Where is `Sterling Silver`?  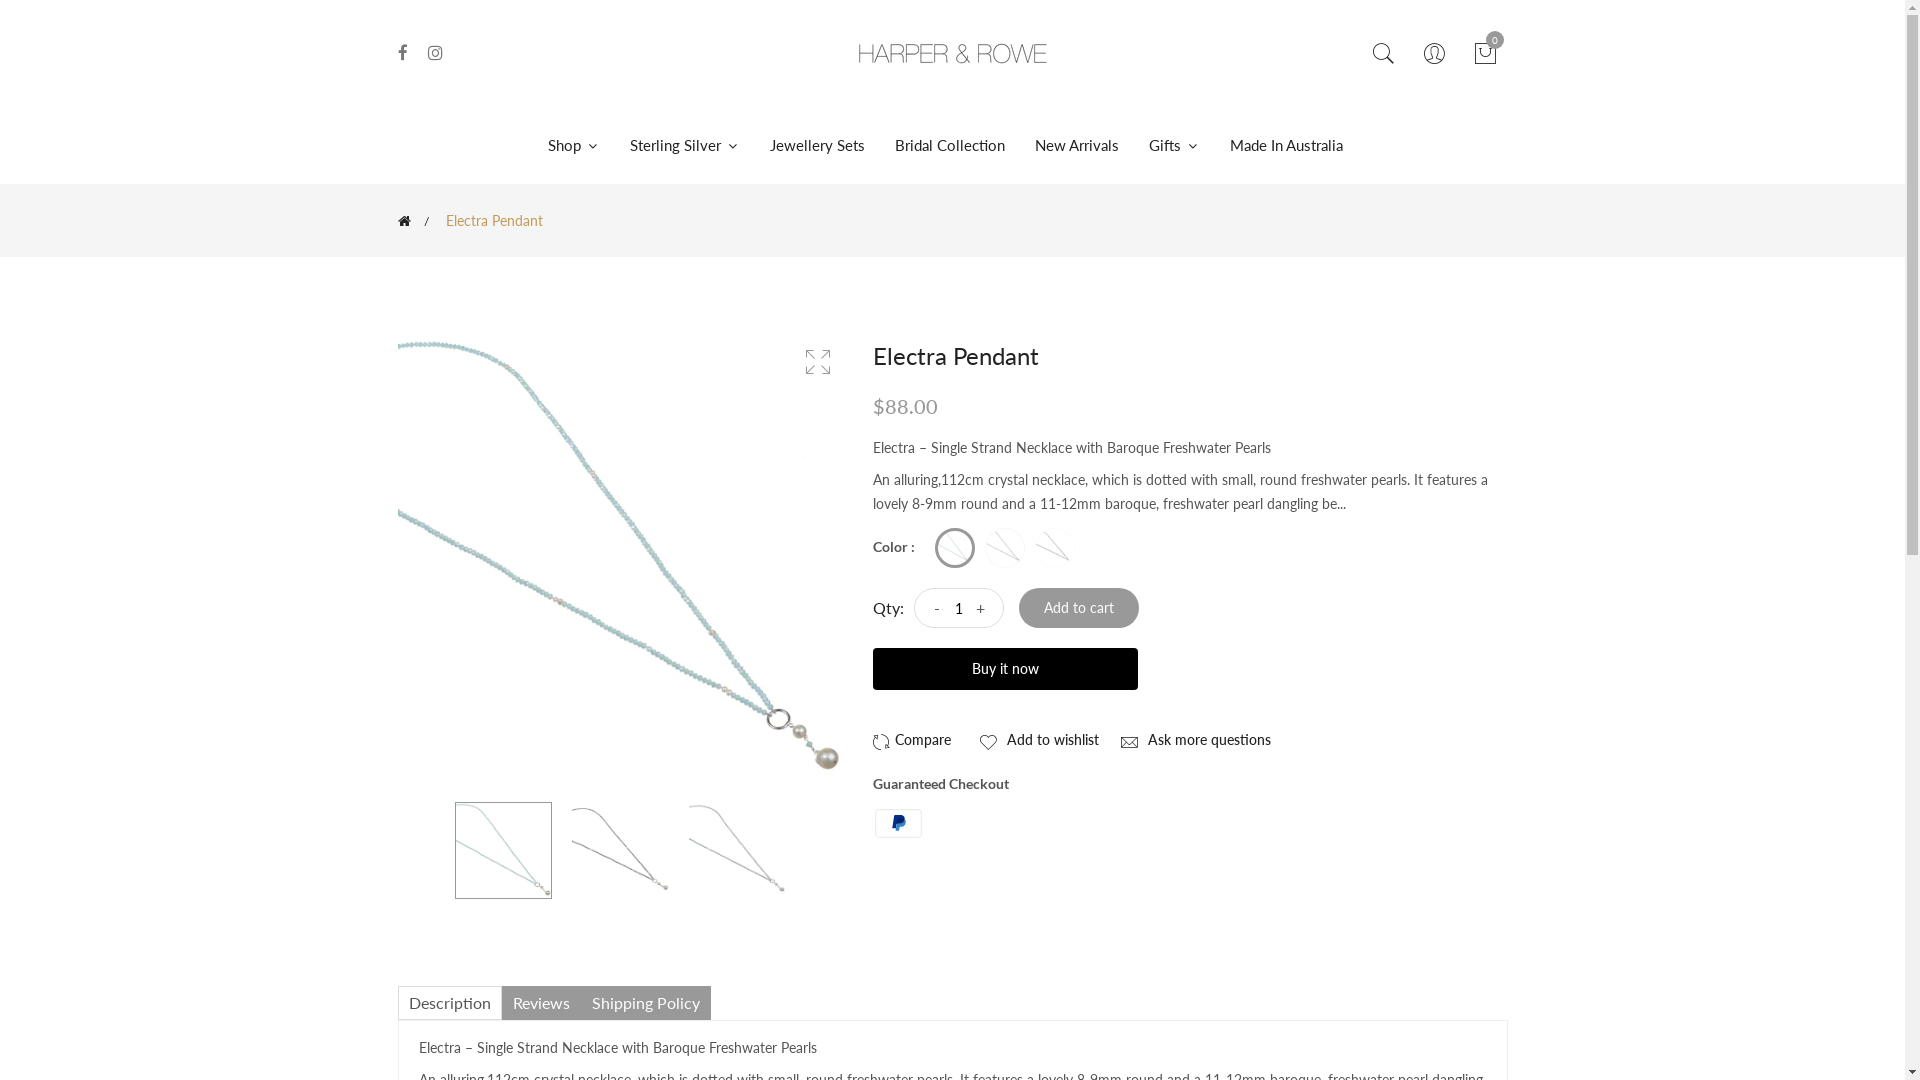 Sterling Silver is located at coordinates (684, 146).